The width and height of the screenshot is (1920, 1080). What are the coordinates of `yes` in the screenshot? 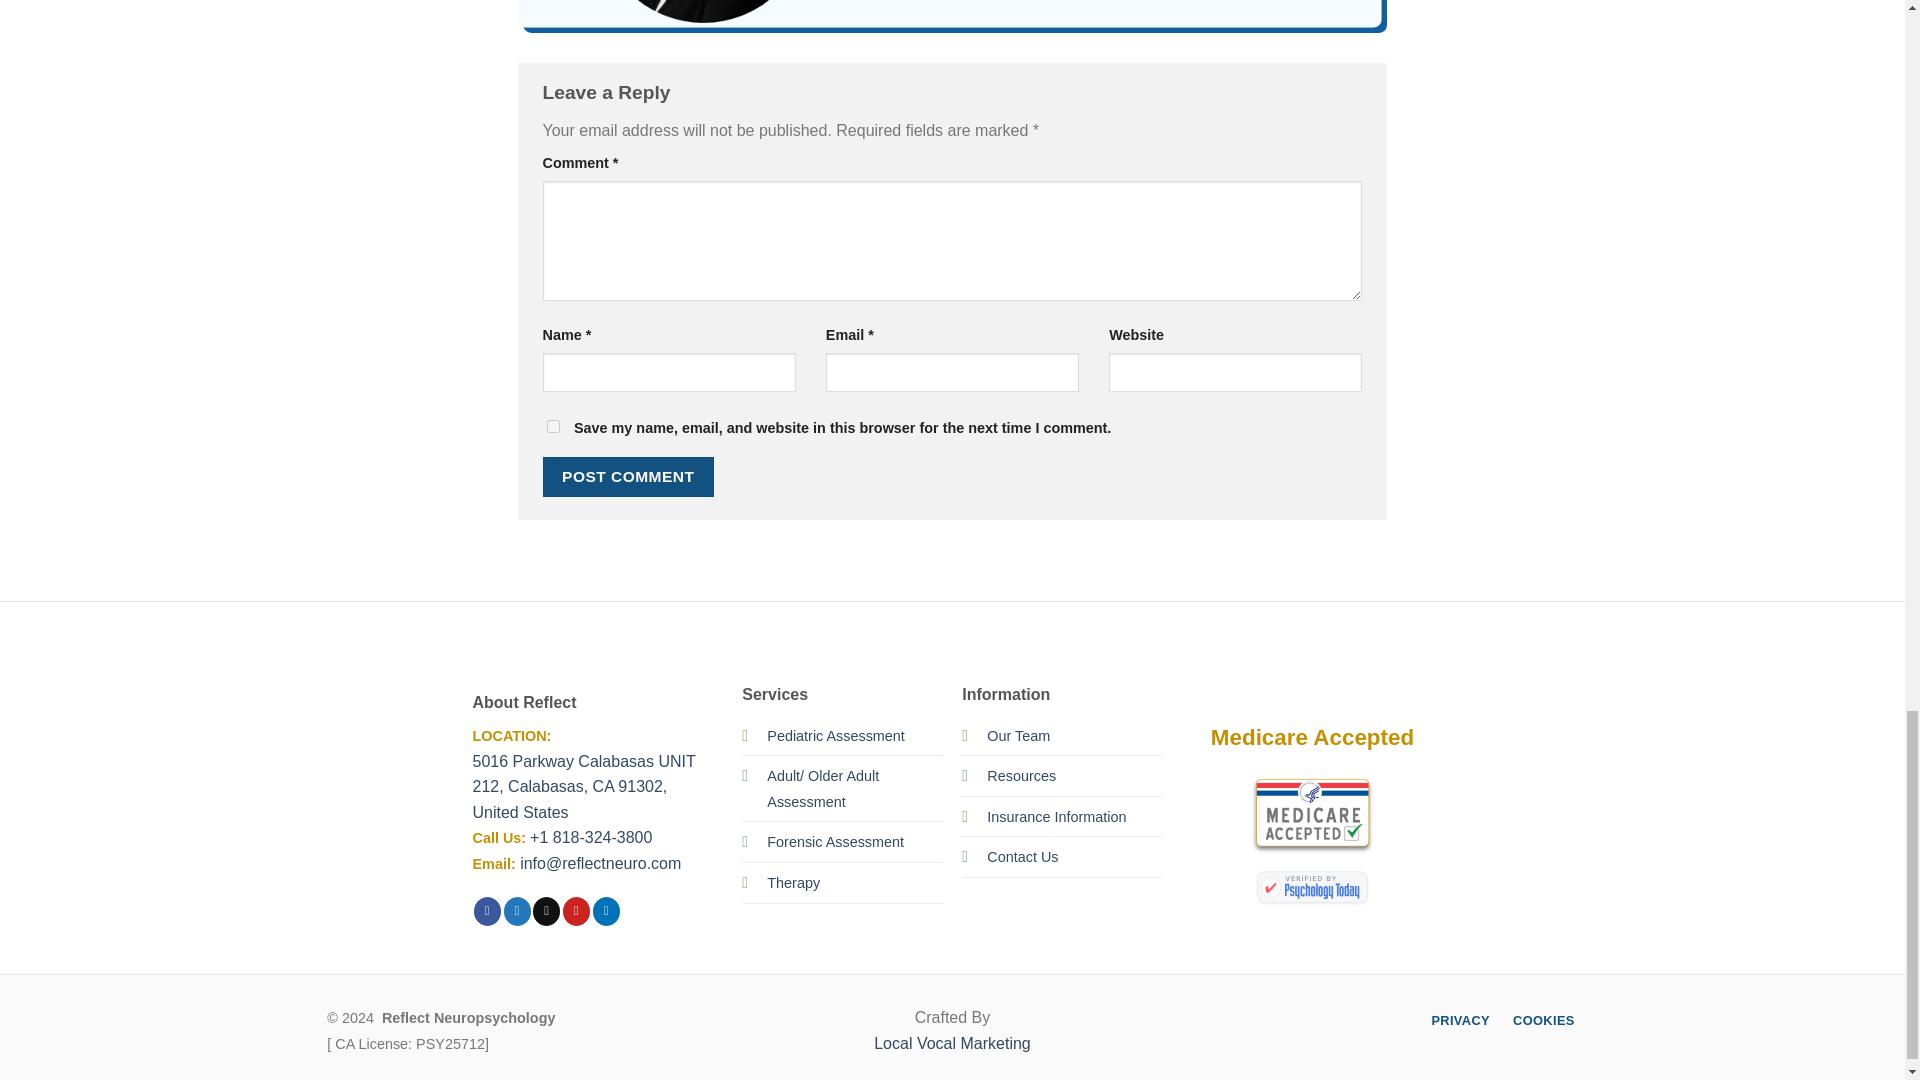 It's located at (552, 426).